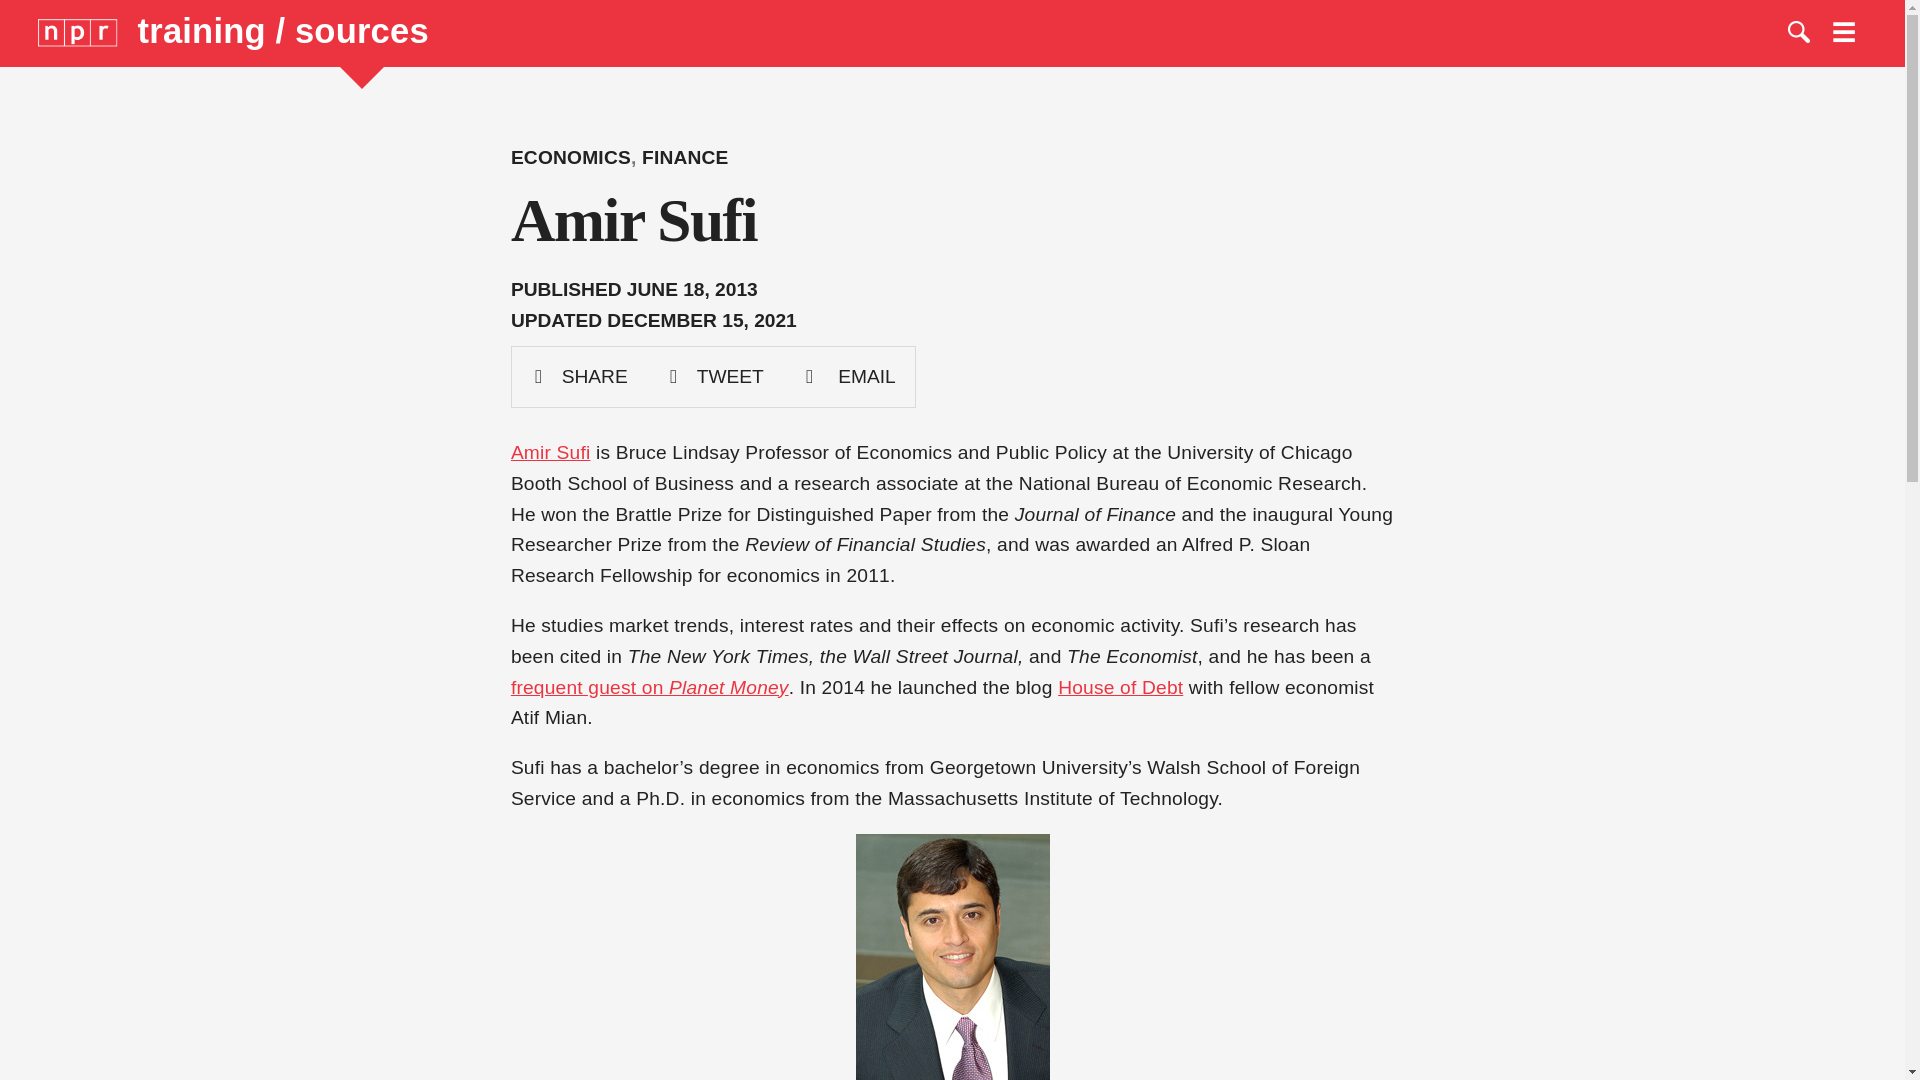  Describe the element at coordinates (207, 30) in the screenshot. I see `training` at that location.